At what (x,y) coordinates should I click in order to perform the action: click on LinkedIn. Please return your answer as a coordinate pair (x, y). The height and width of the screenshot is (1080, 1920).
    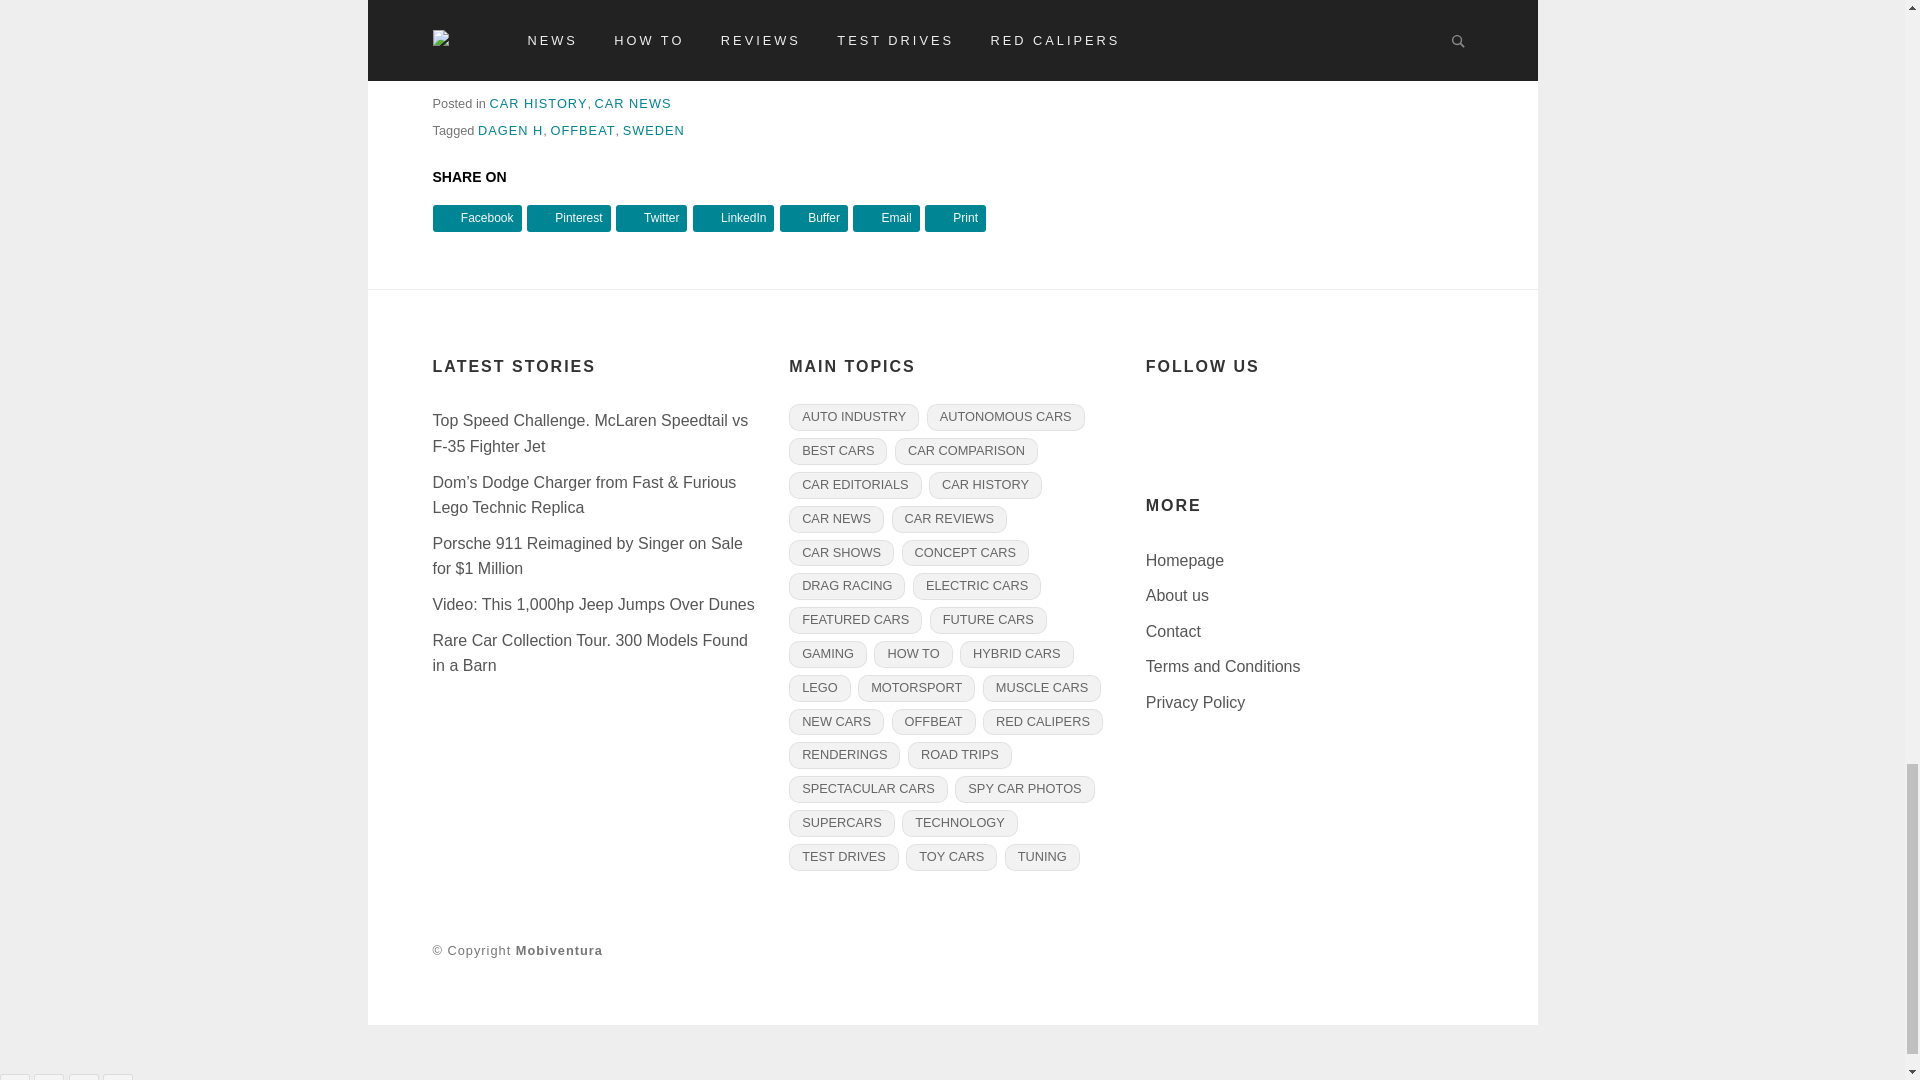
    Looking at the image, I should click on (734, 218).